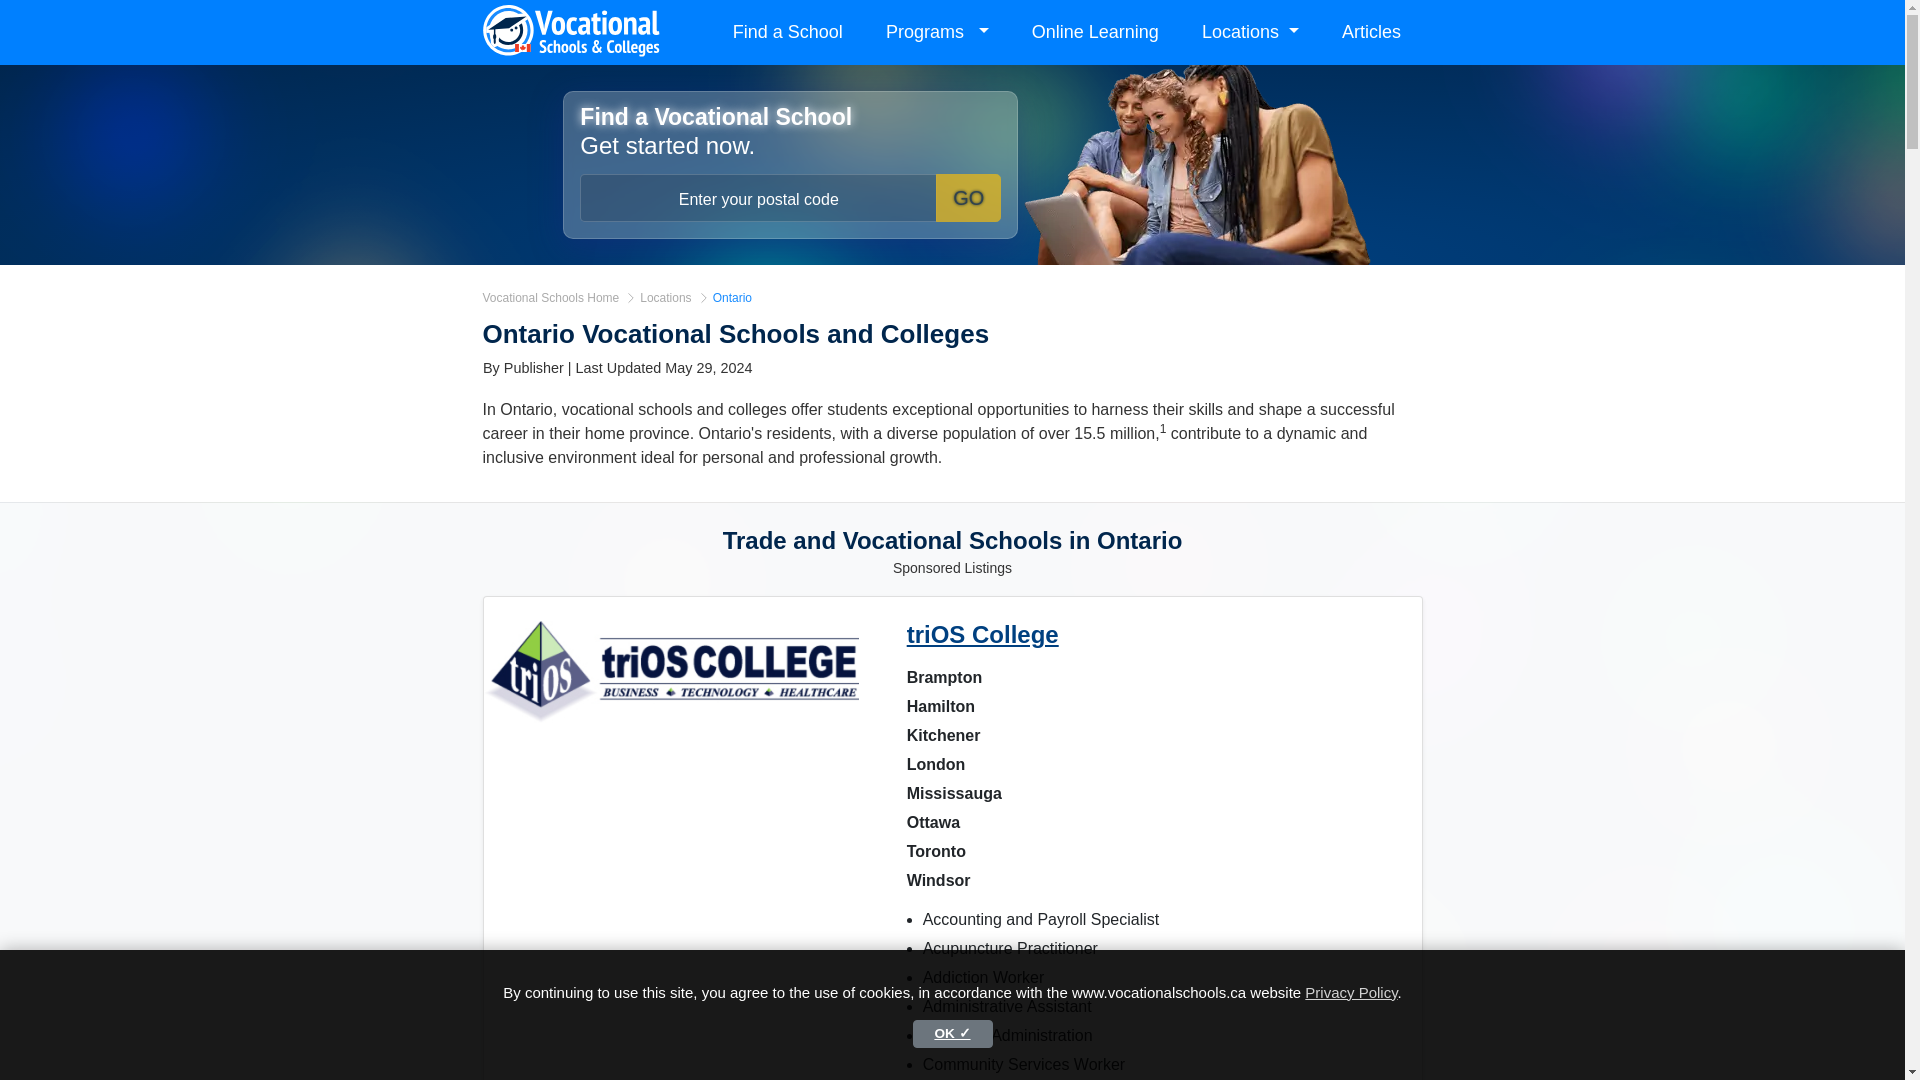  Describe the element at coordinates (788, 32) in the screenshot. I see `Find a School` at that location.